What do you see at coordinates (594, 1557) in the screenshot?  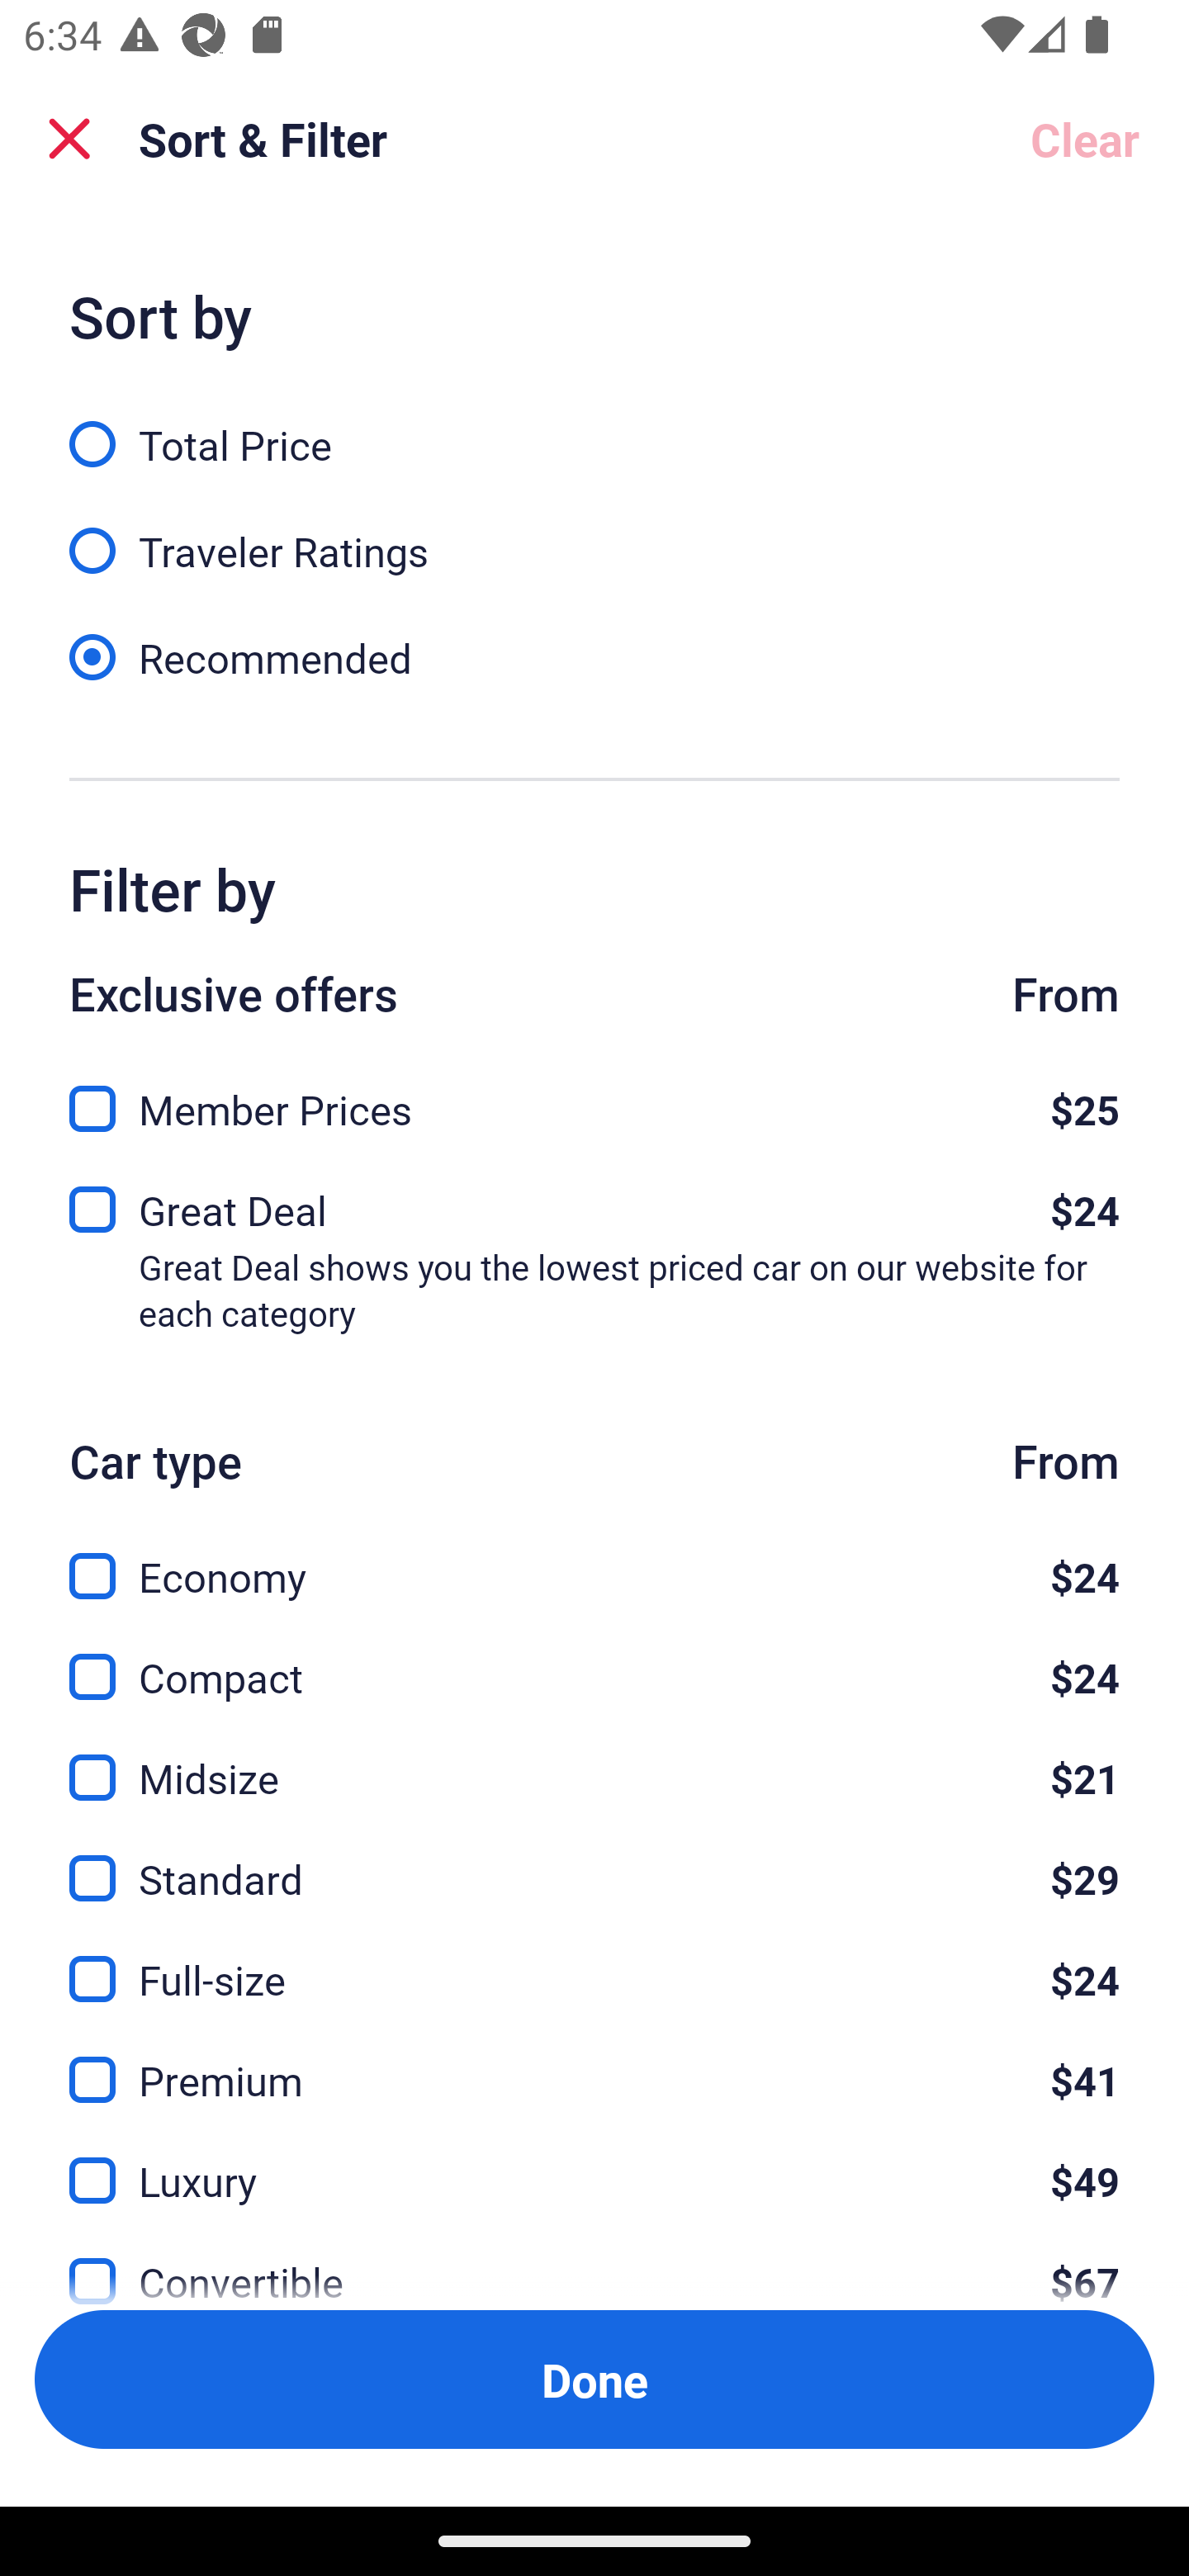 I see `Economy, $24 Economy $24` at bounding box center [594, 1557].